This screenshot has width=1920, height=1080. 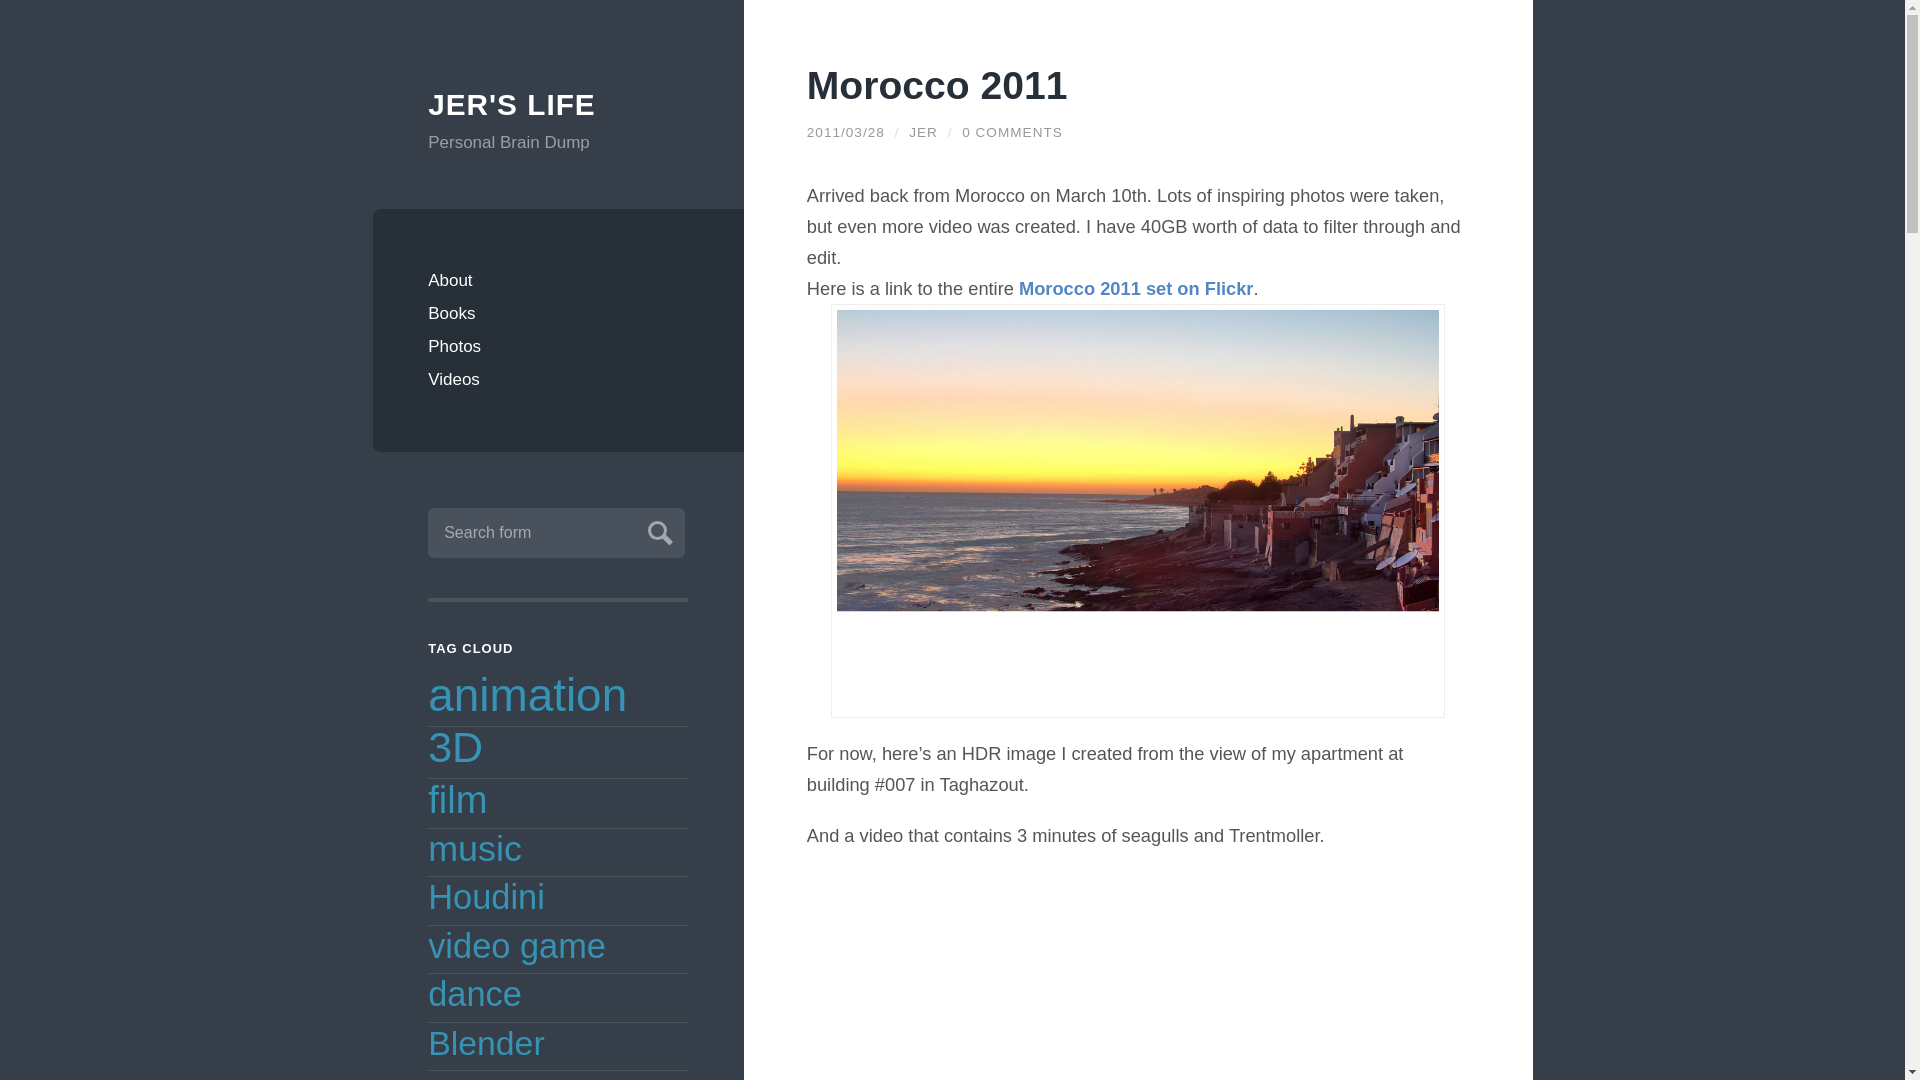 What do you see at coordinates (475, 849) in the screenshot?
I see `music` at bounding box center [475, 849].